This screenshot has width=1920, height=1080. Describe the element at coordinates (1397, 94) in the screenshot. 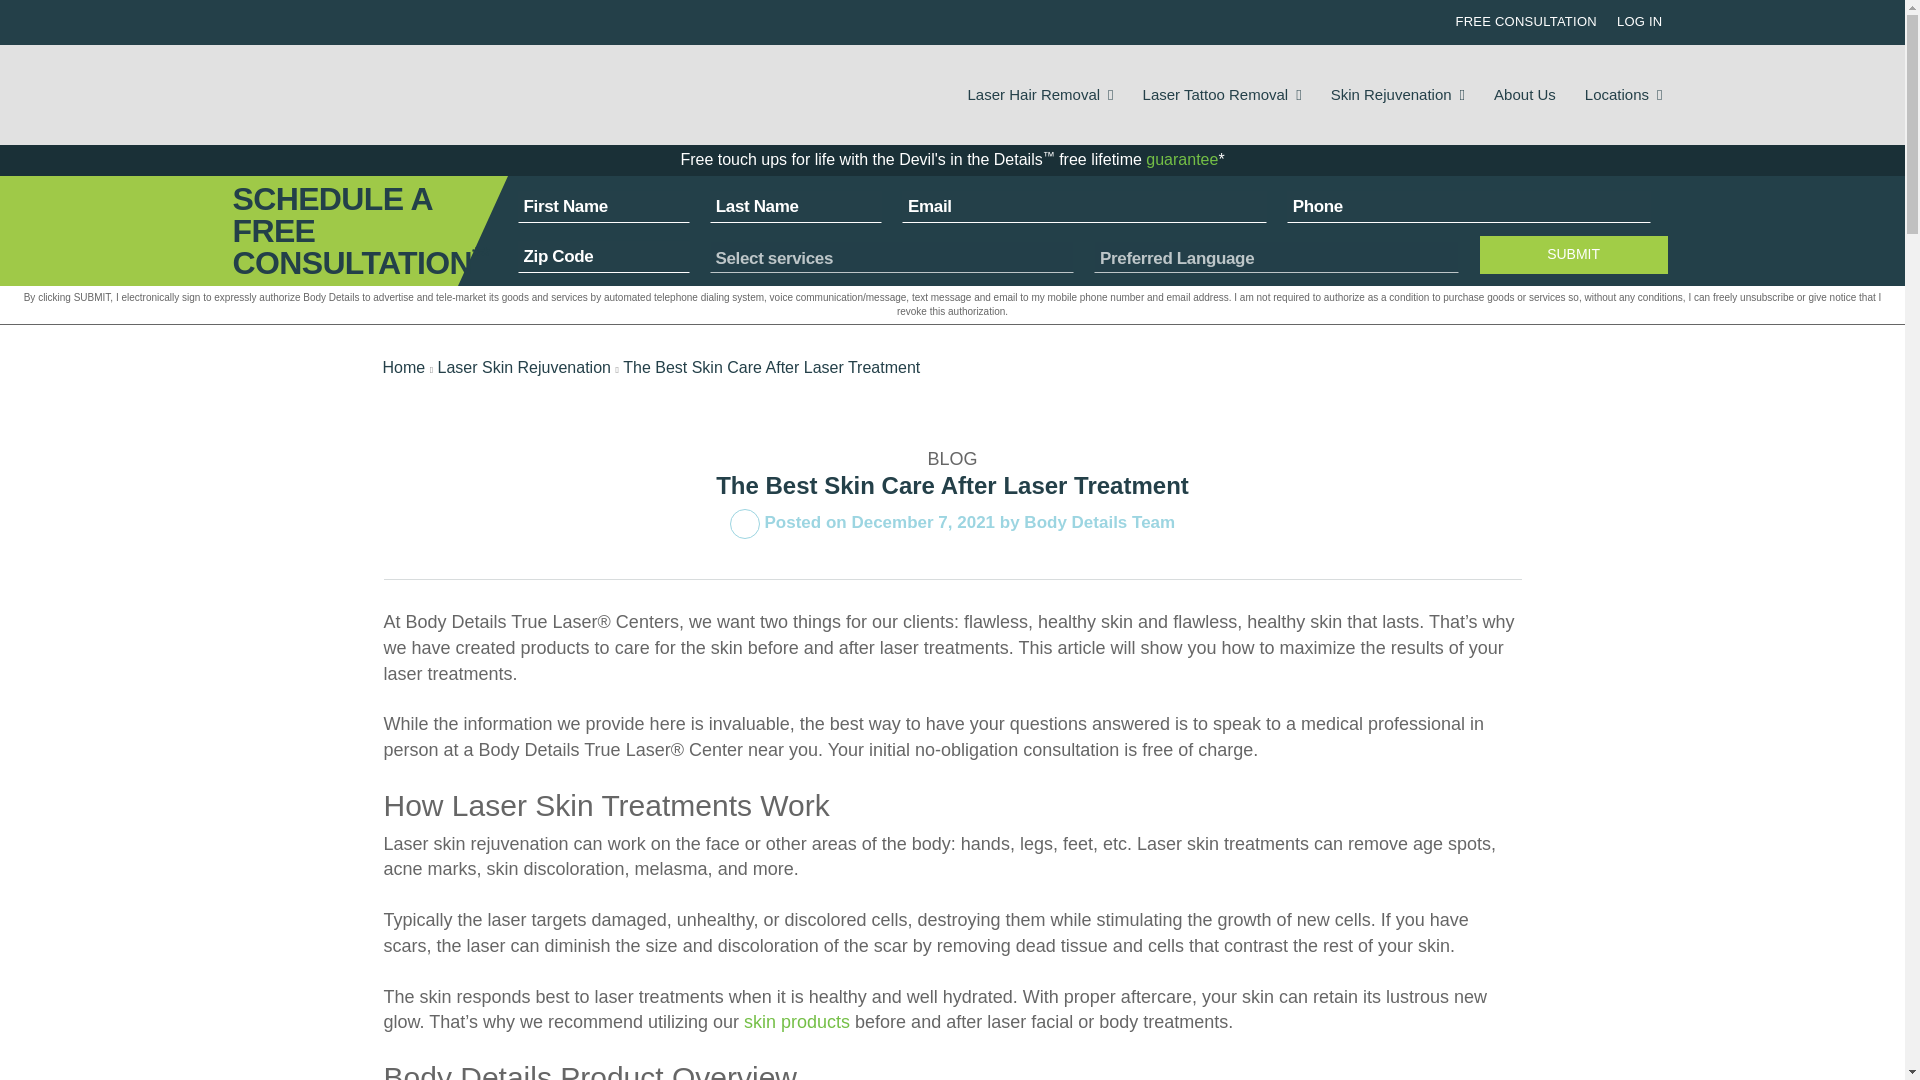

I see `Skin Rejuvenation` at that location.